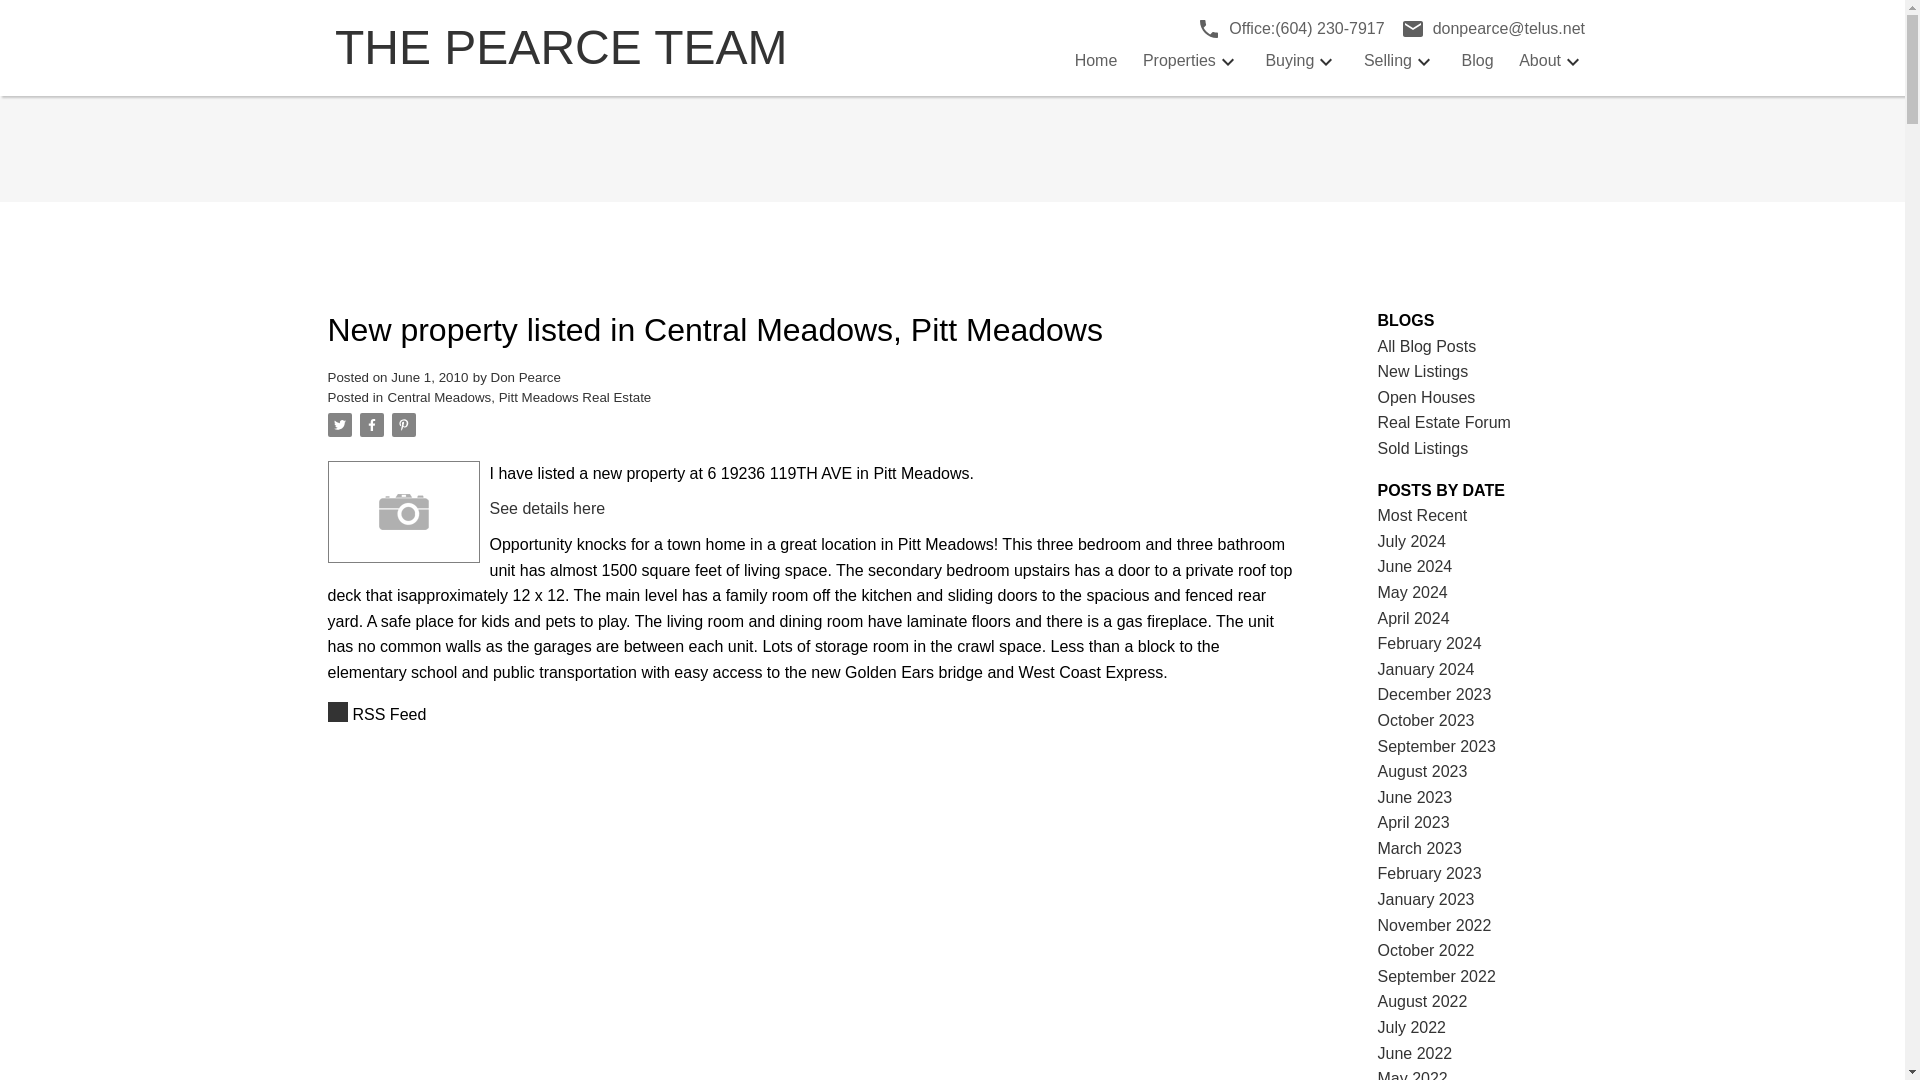  Describe the element at coordinates (812, 714) in the screenshot. I see `RSS` at that location.